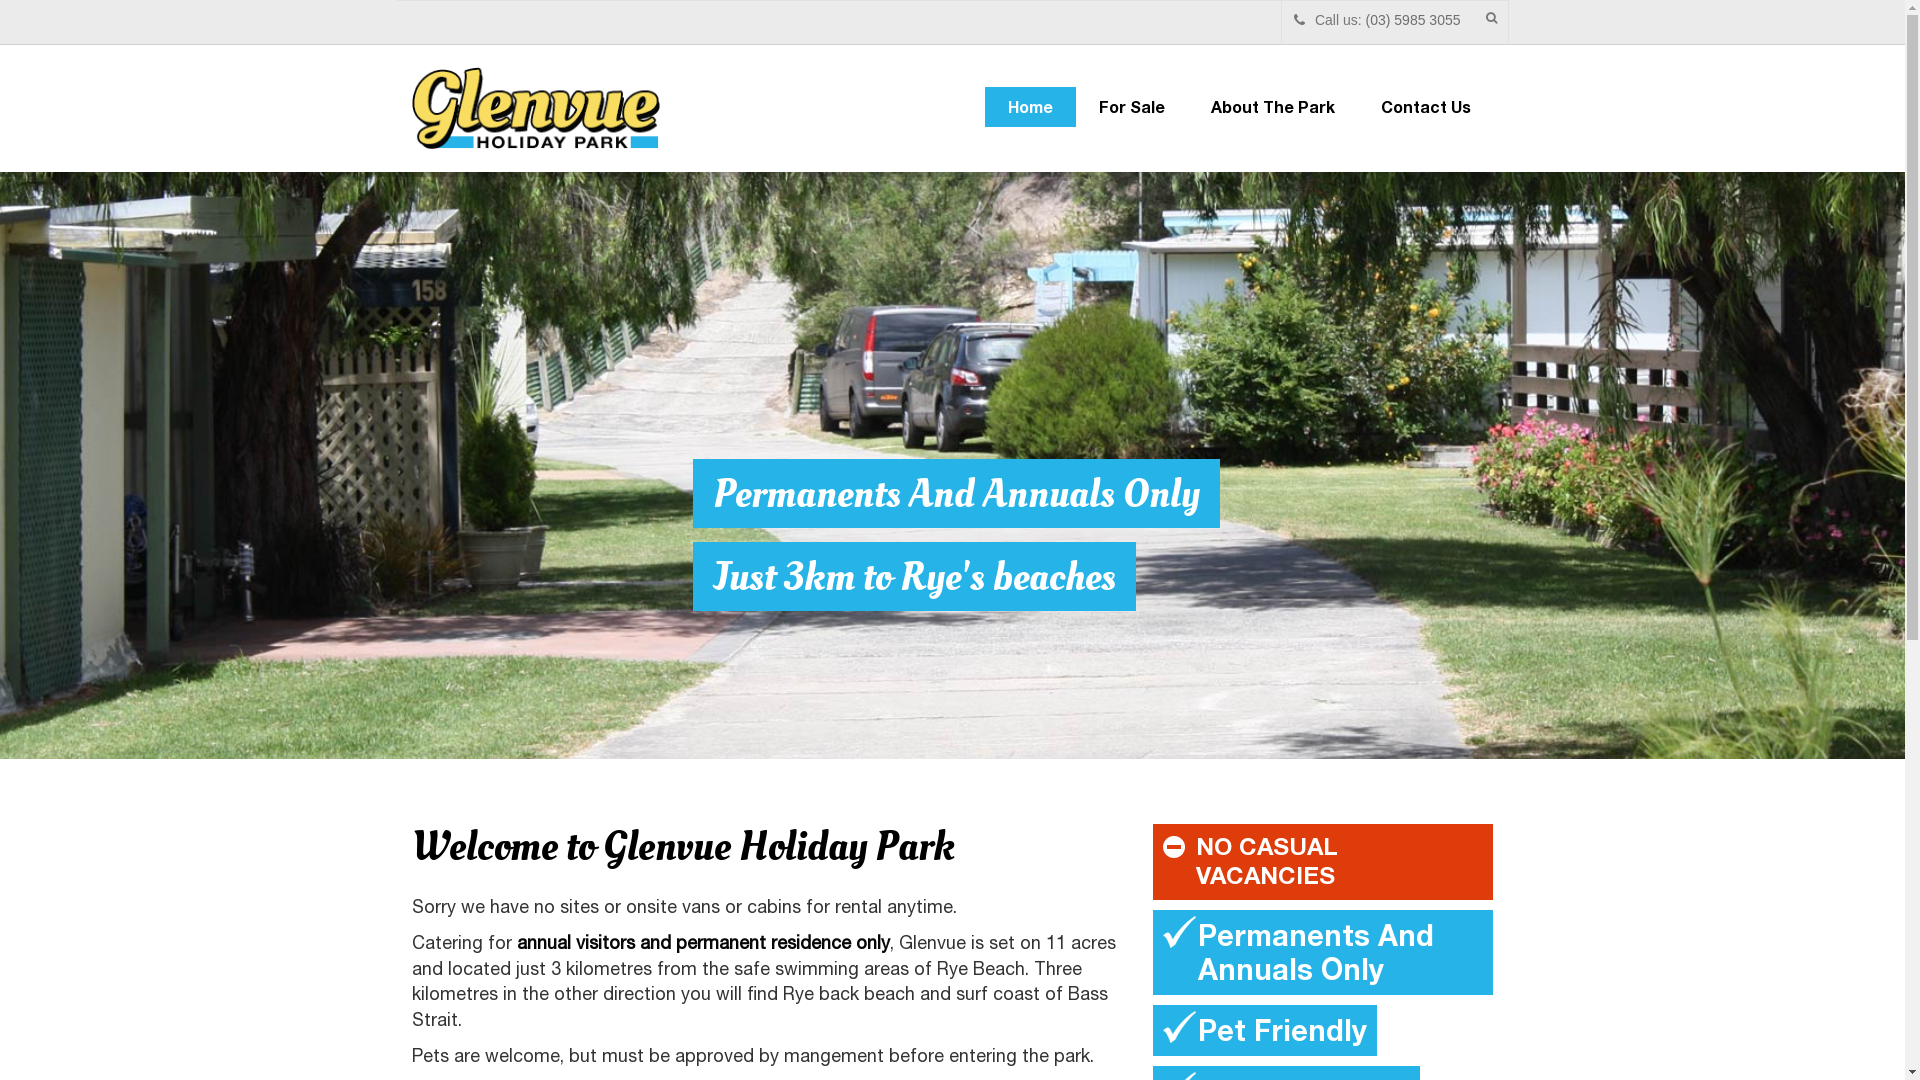 This screenshot has width=1920, height=1080. Describe the element at coordinates (1132, 107) in the screenshot. I see `For Sale` at that location.